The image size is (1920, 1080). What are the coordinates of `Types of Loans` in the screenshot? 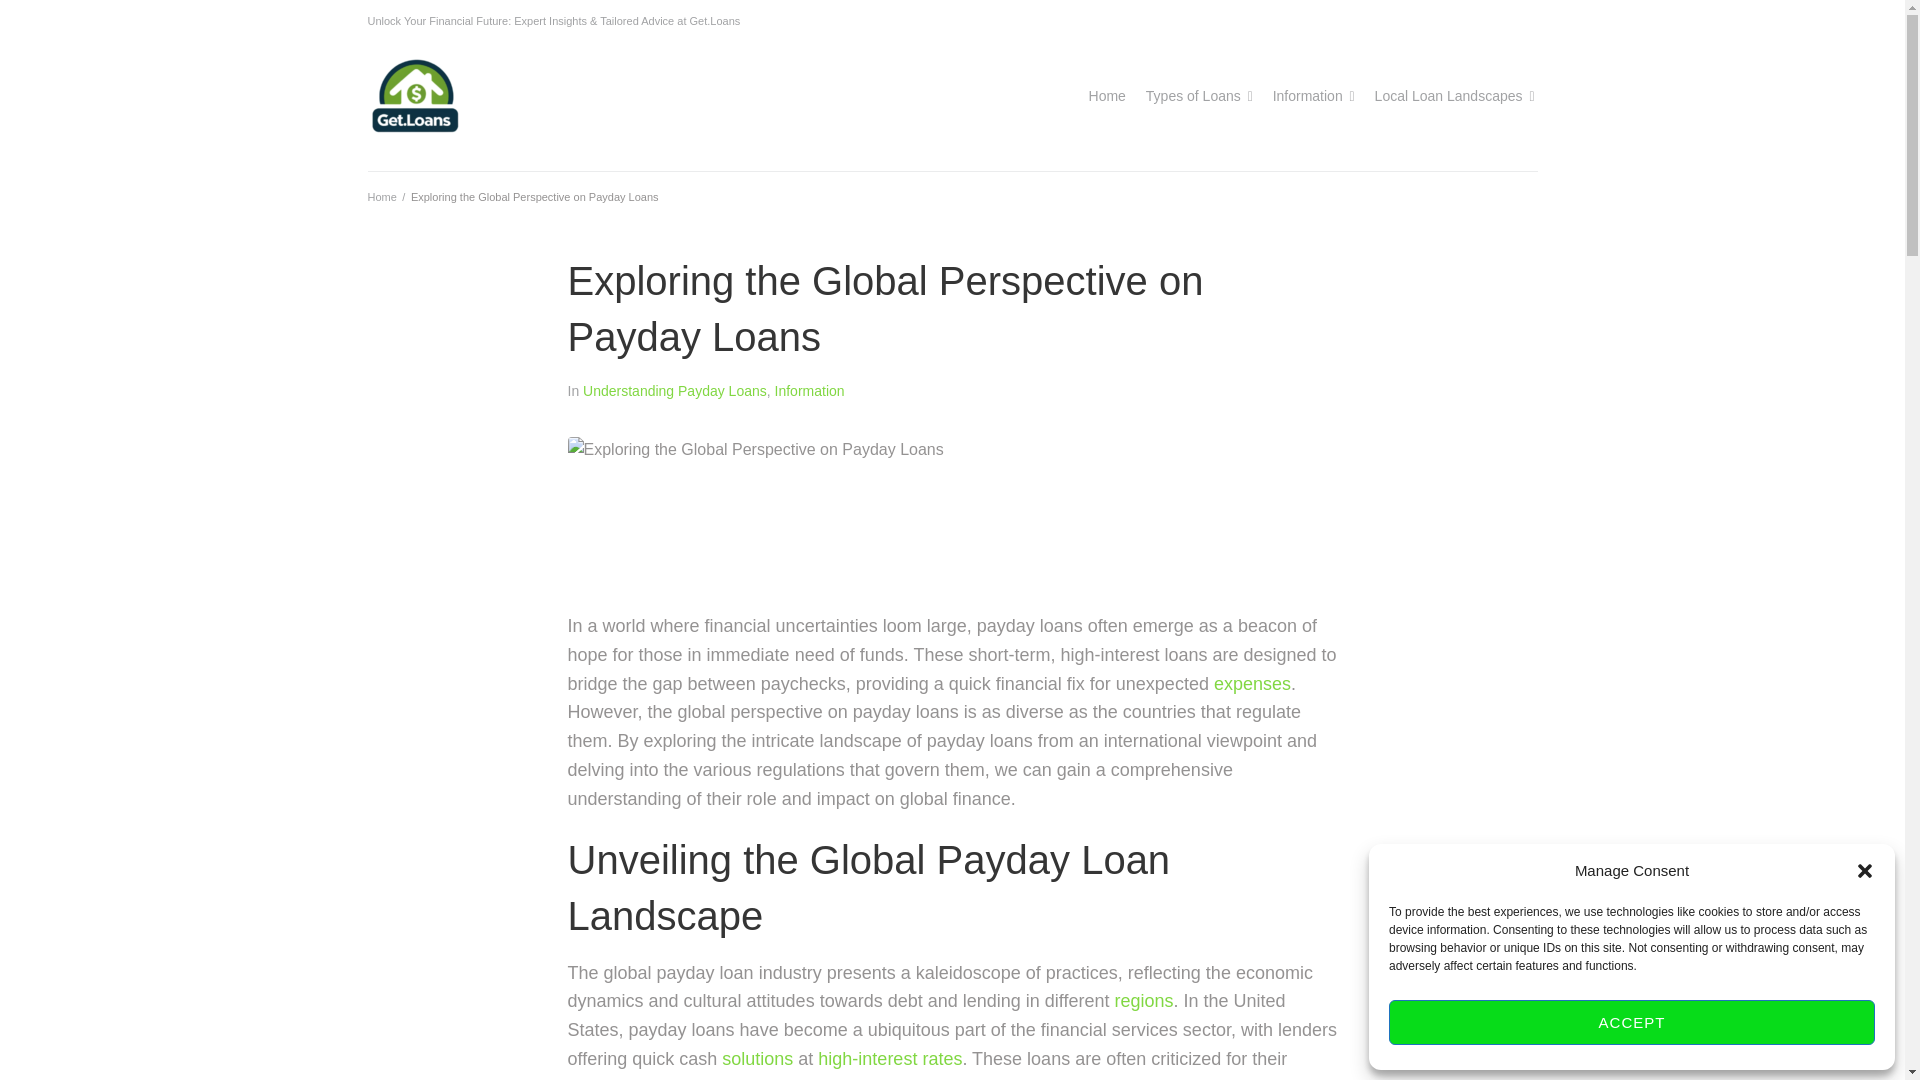 It's located at (1193, 96).